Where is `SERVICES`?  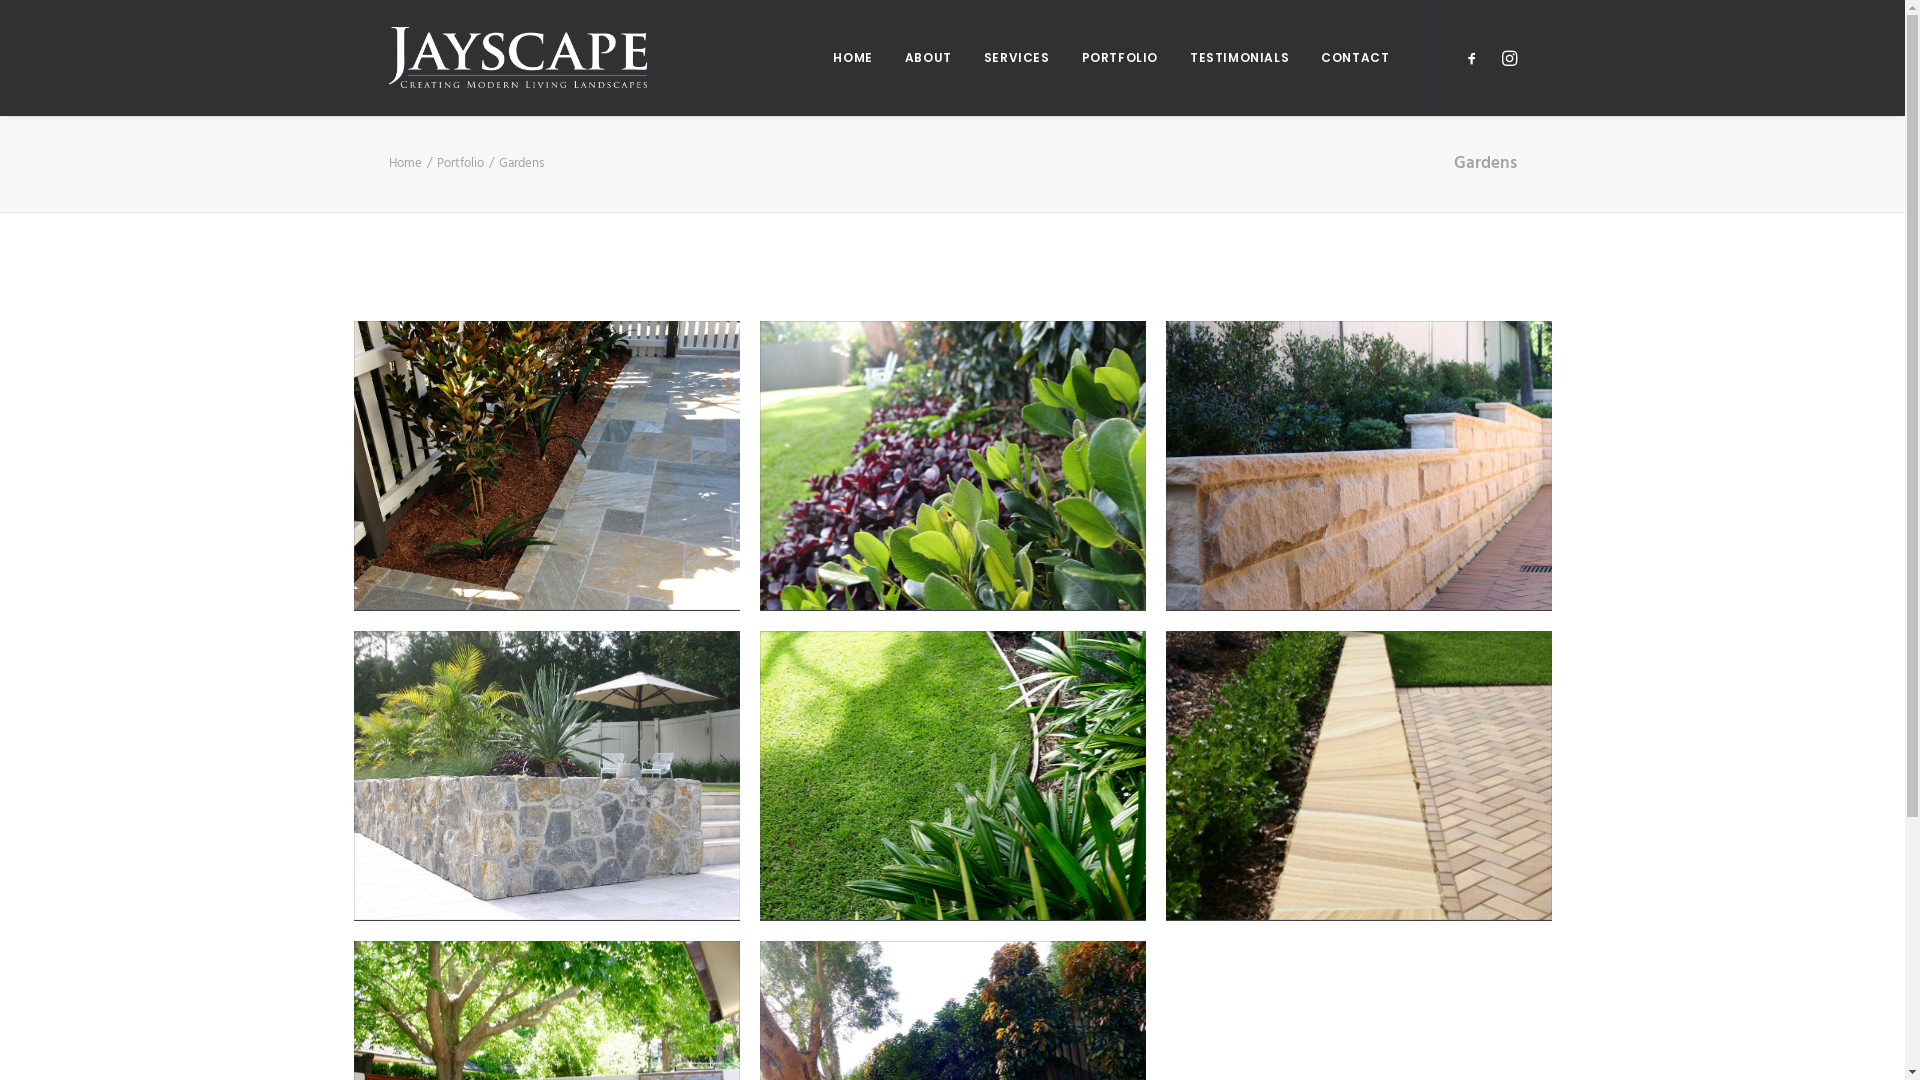 SERVICES is located at coordinates (1017, 58).